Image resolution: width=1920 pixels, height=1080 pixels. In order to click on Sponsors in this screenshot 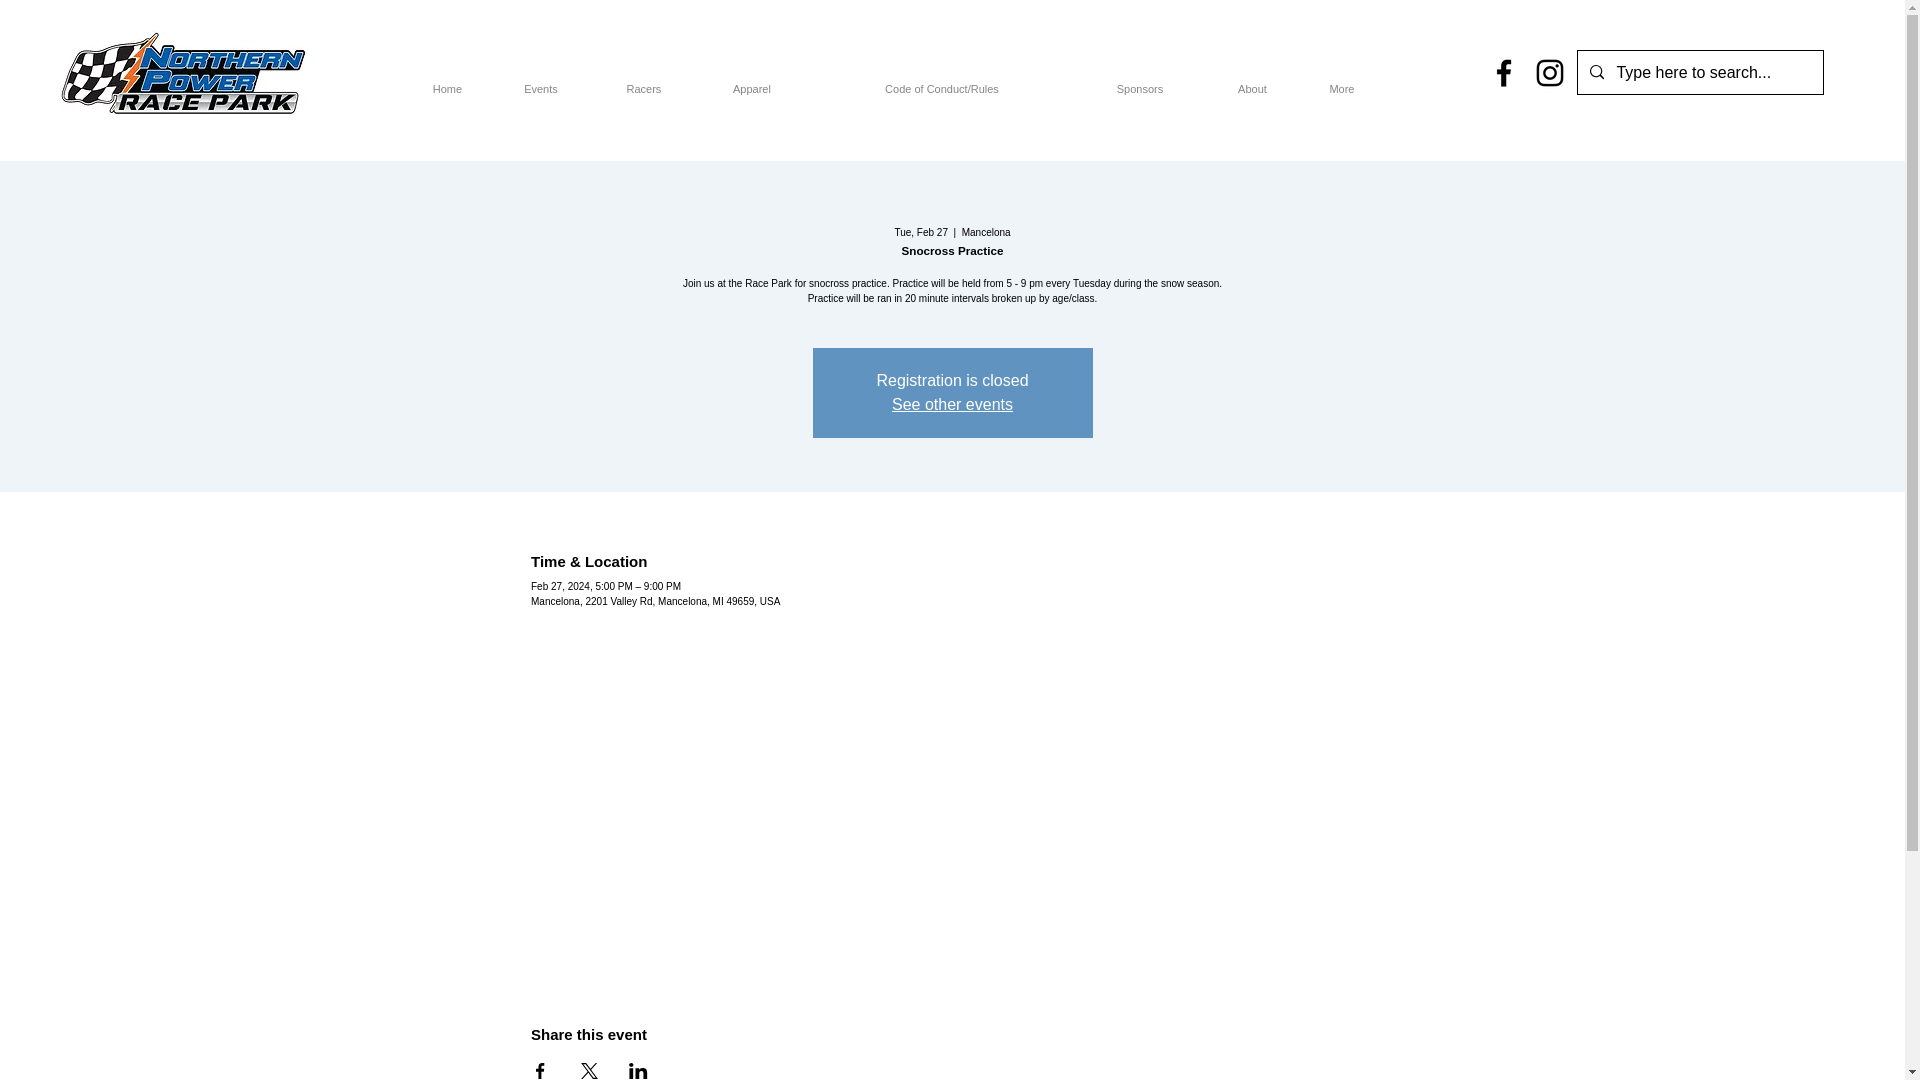, I will do `click(1139, 80)`.